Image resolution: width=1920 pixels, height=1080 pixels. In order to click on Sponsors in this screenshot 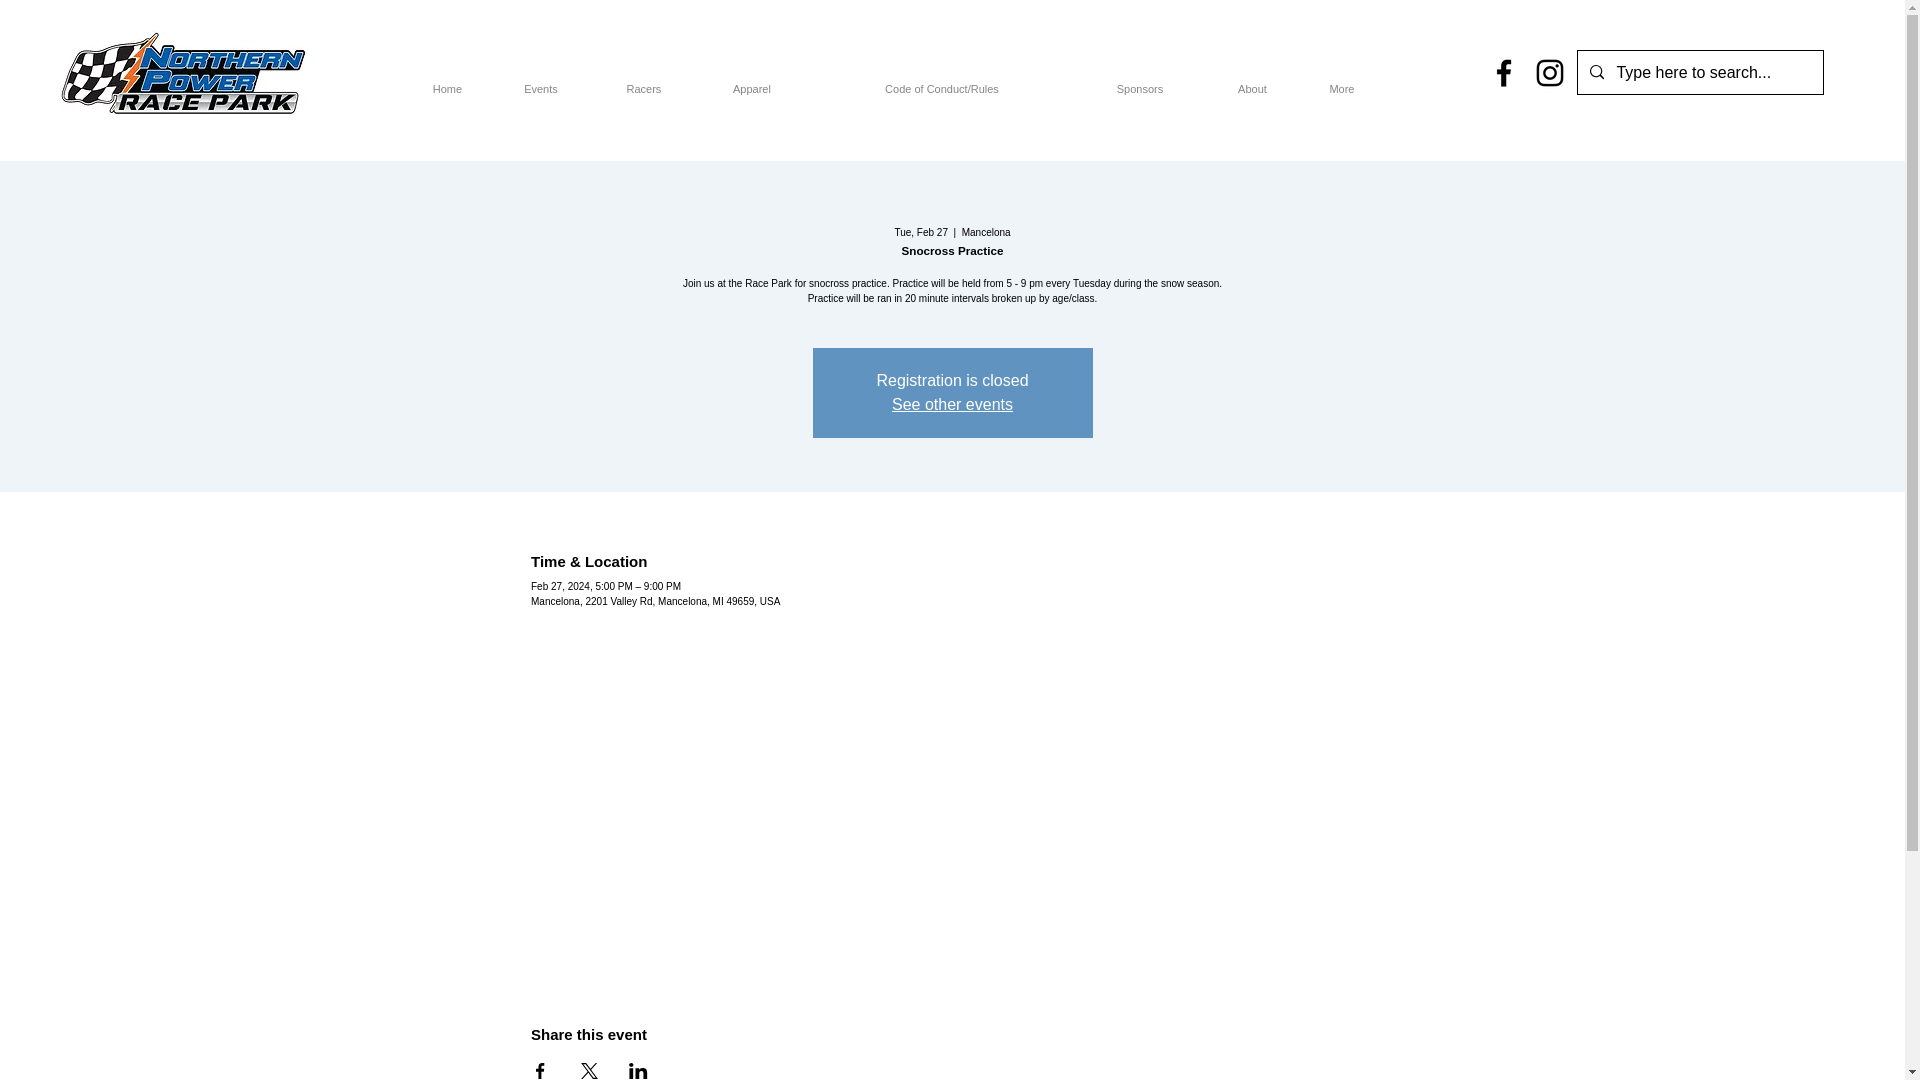, I will do `click(1139, 80)`.